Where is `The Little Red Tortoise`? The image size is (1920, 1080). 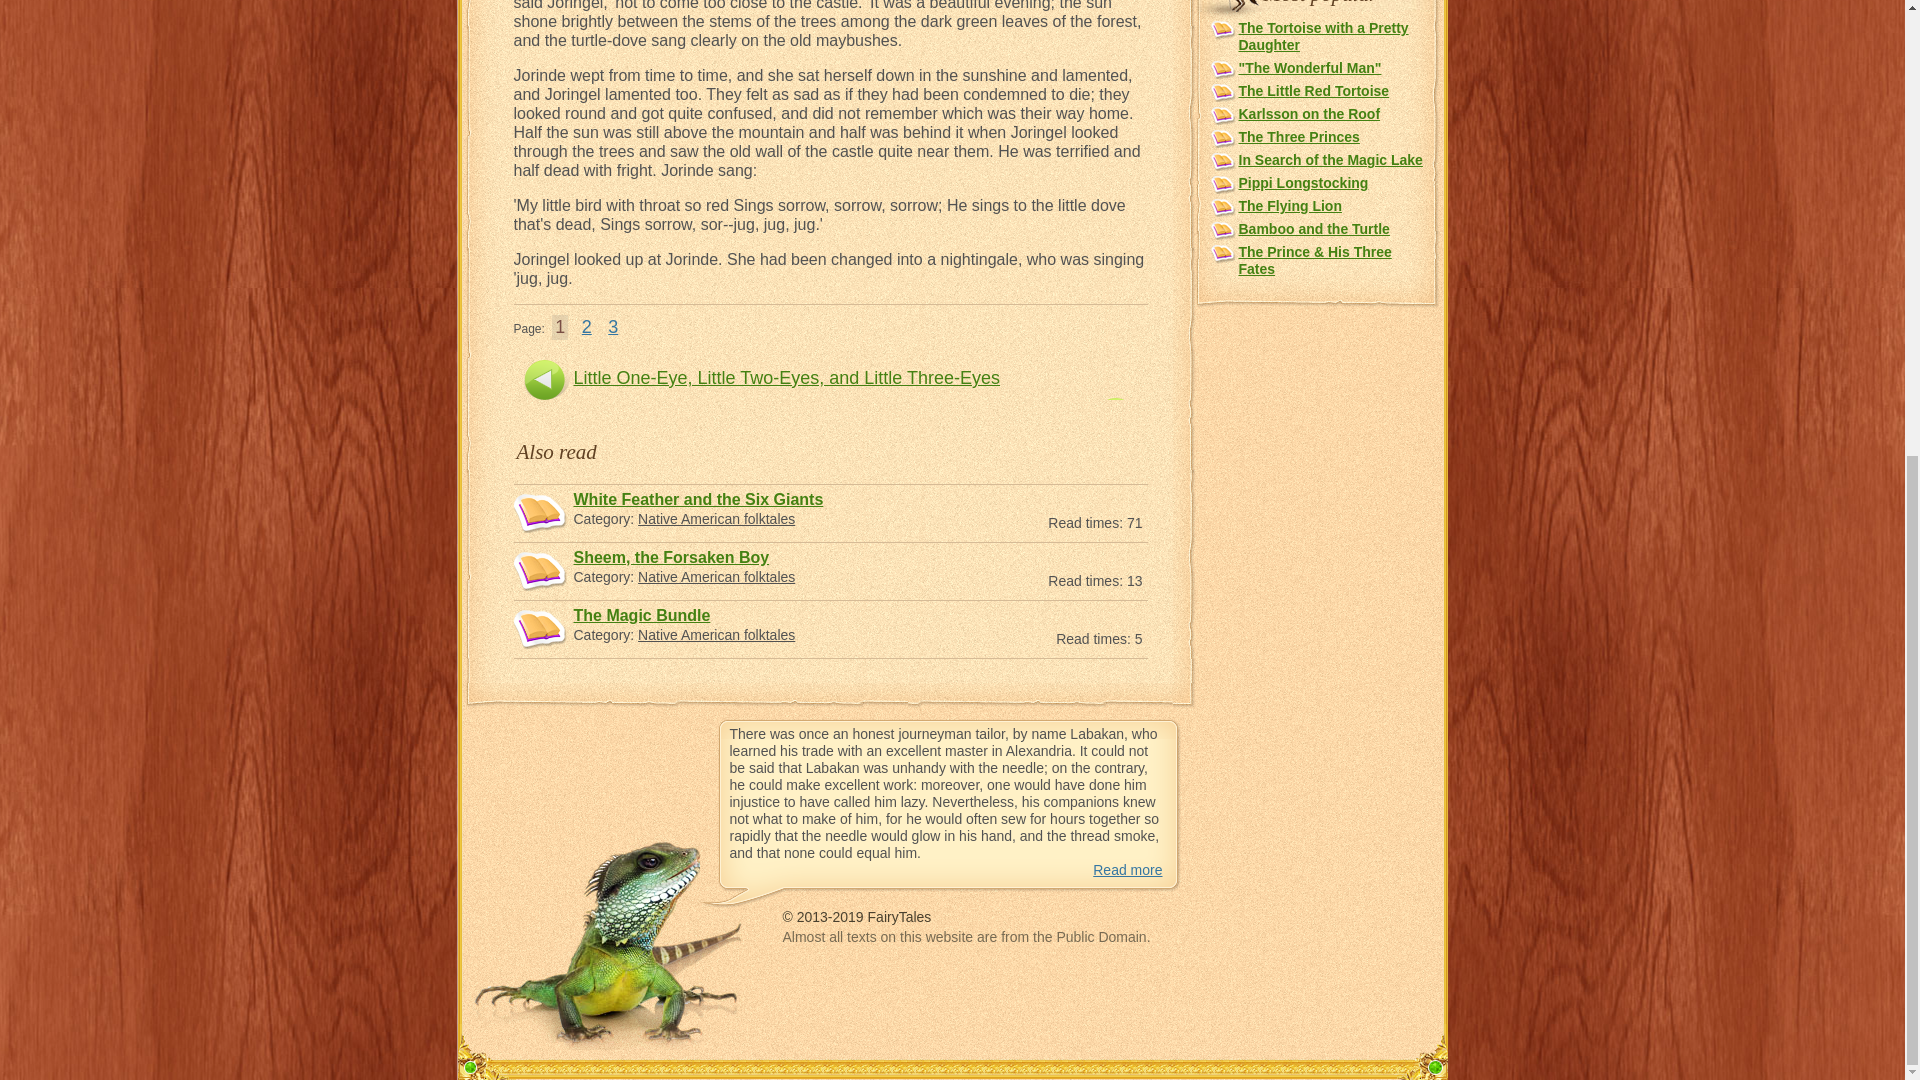 The Little Red Tortoise is located at coordinates (1313, 91).